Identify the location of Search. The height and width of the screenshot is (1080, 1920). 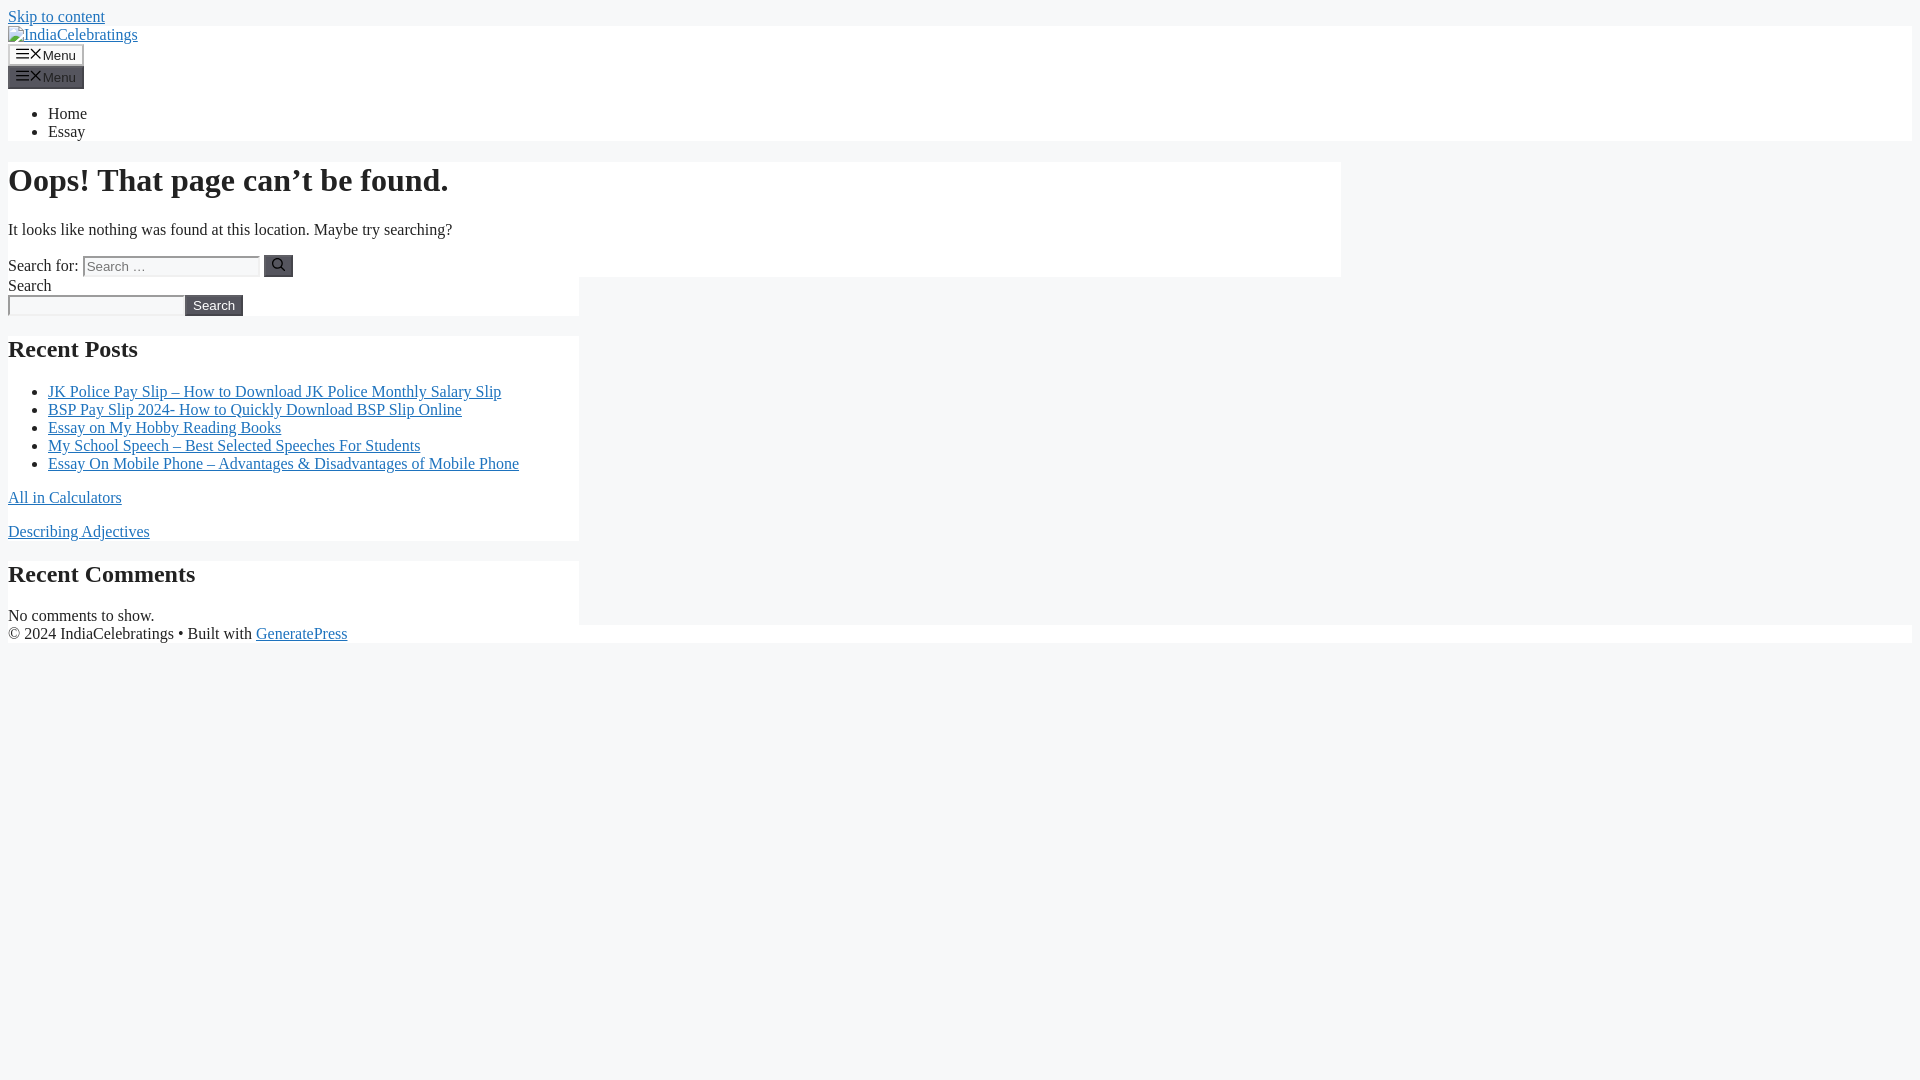
(214, 305).